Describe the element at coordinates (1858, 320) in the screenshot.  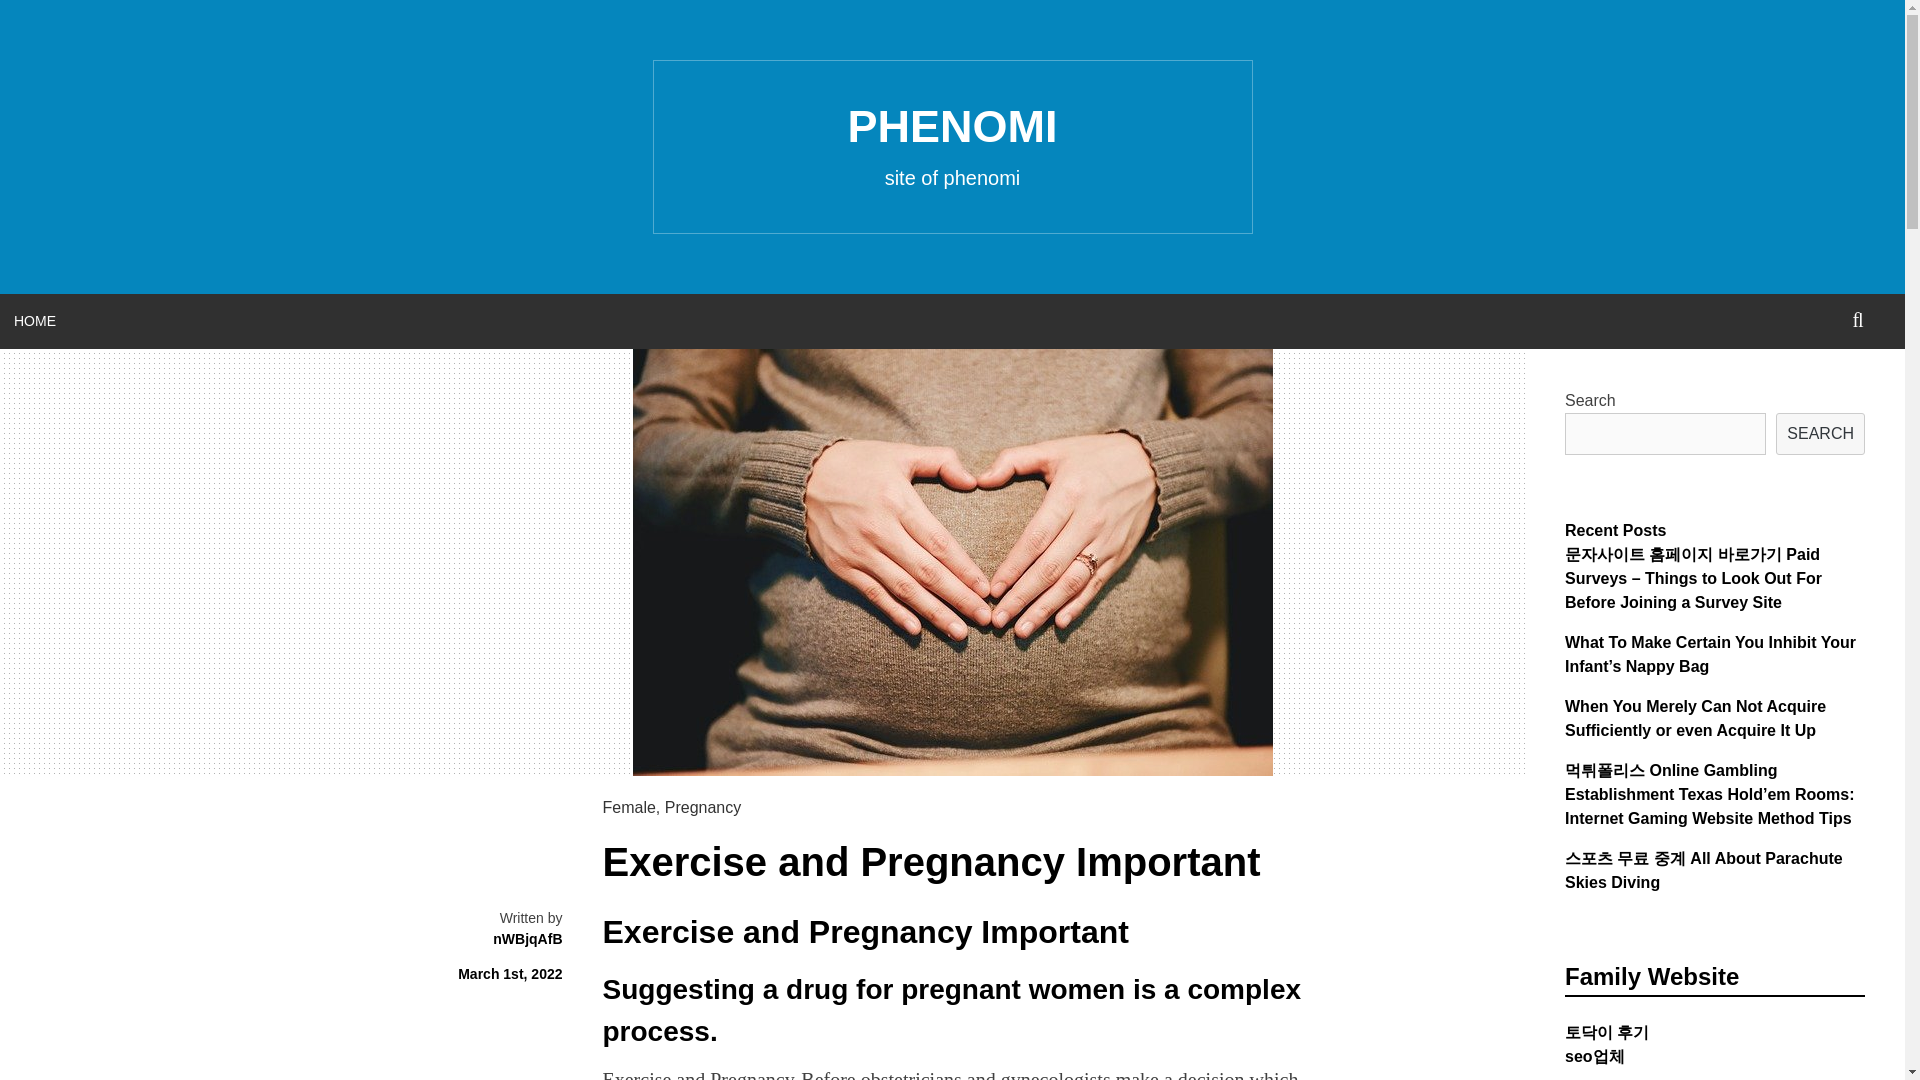
I see `SEARCH` at that location.